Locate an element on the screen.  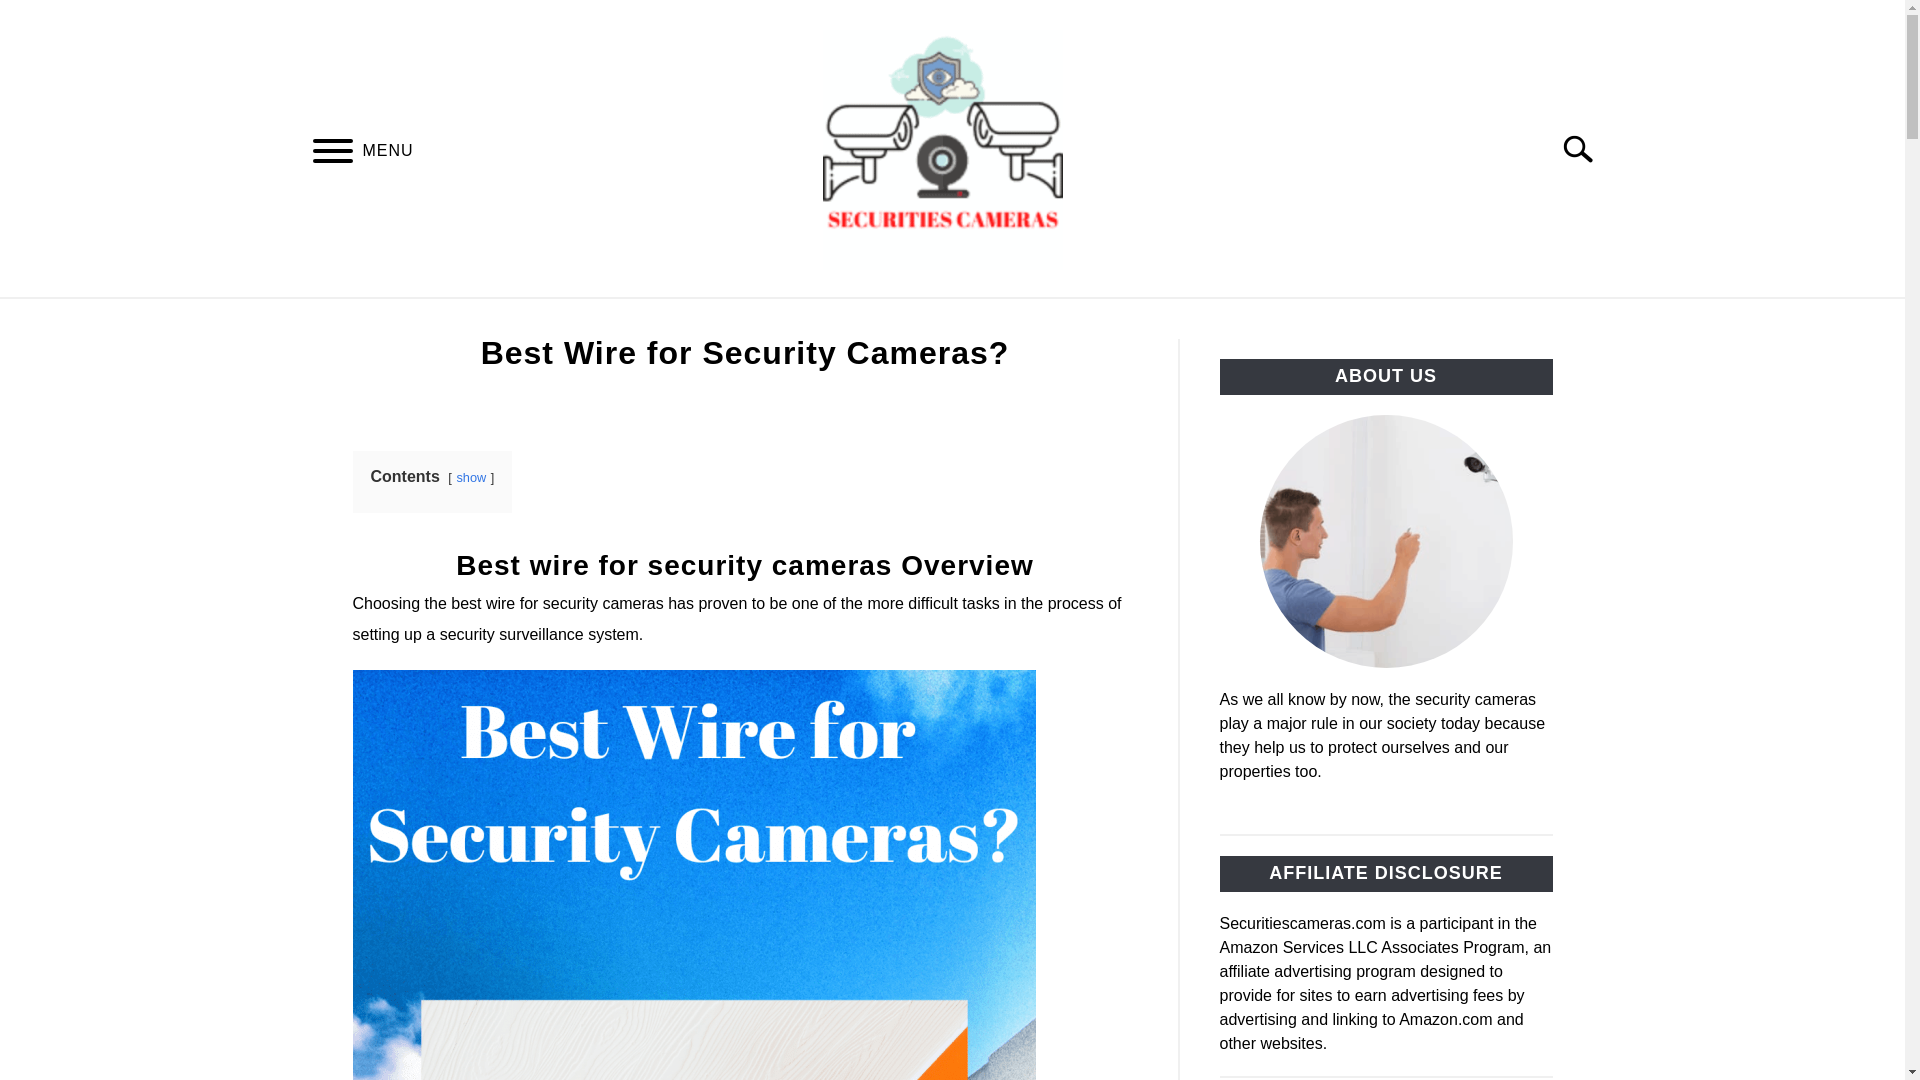
SECURITY CAMERA REVIEWS is located at coordinates (740, 321).